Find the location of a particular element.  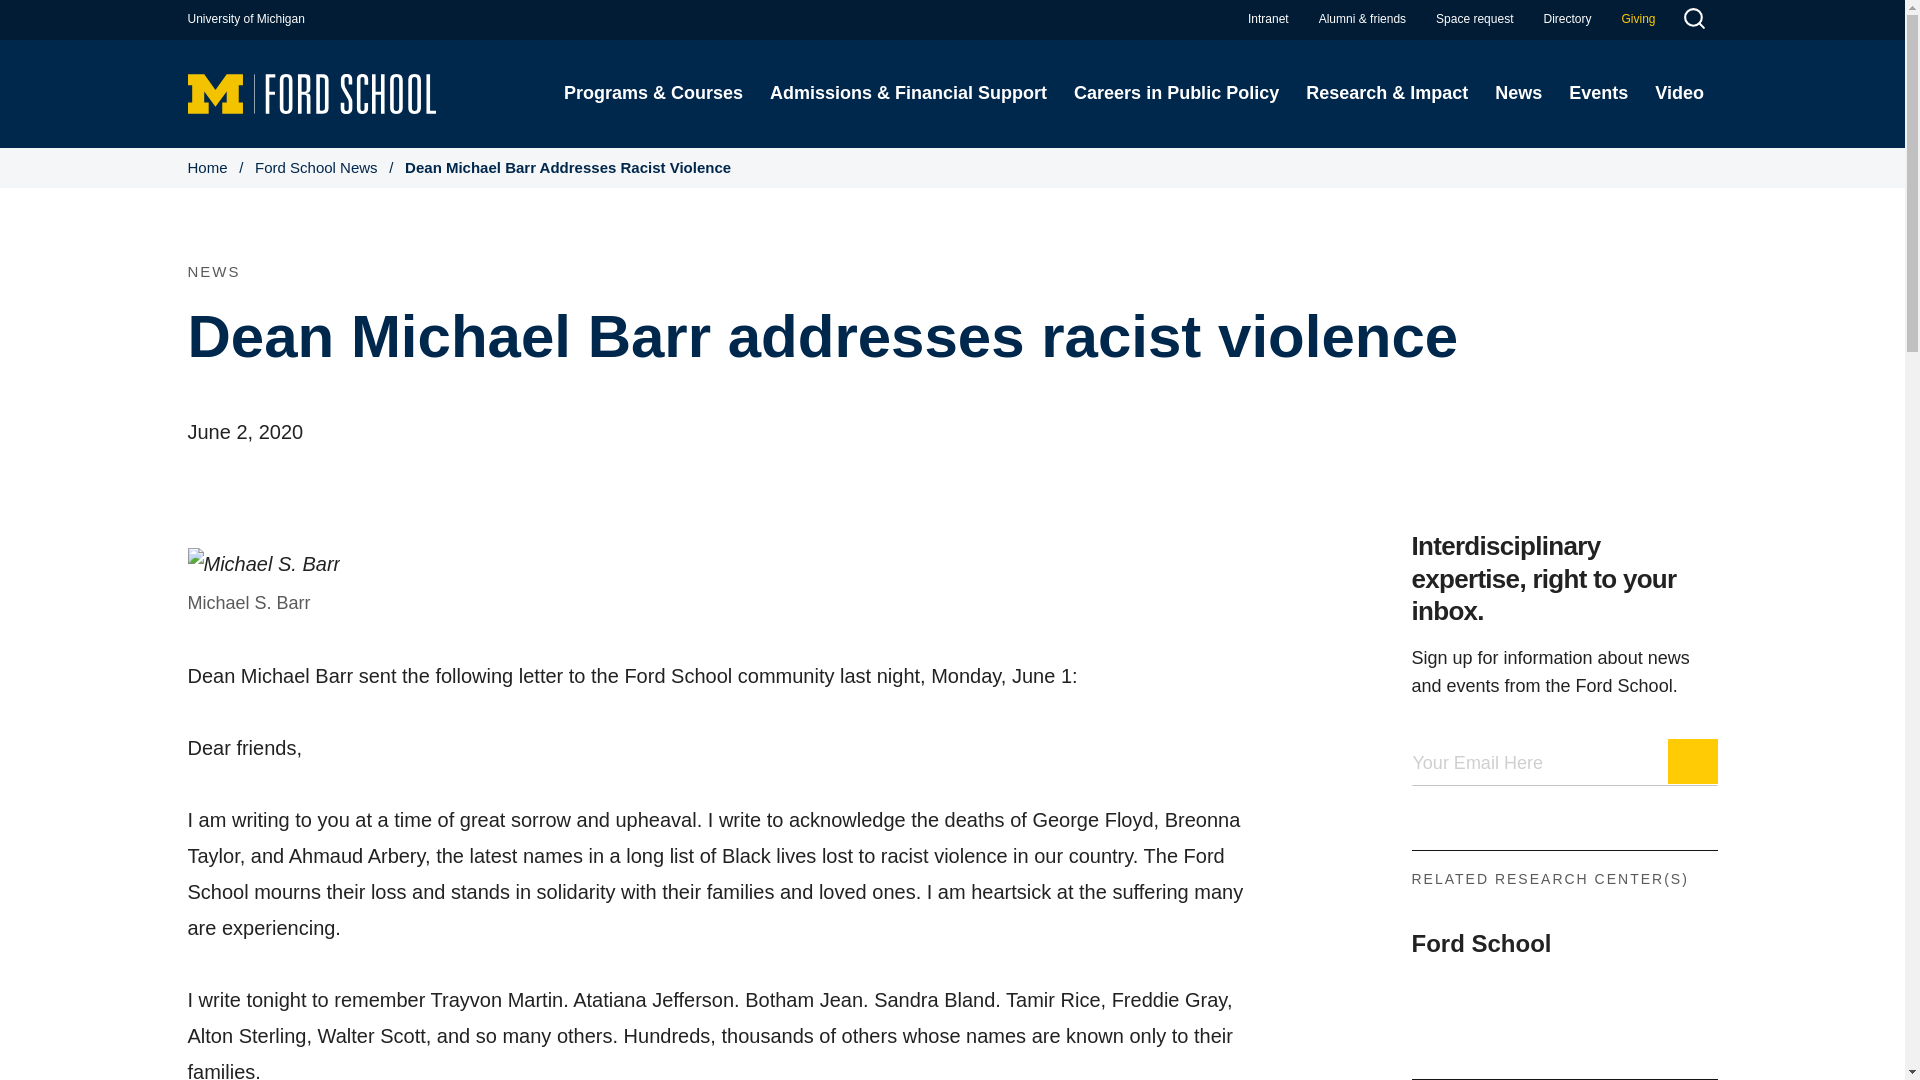

Ford School academic program and course information is located at coordinates (652, 93).